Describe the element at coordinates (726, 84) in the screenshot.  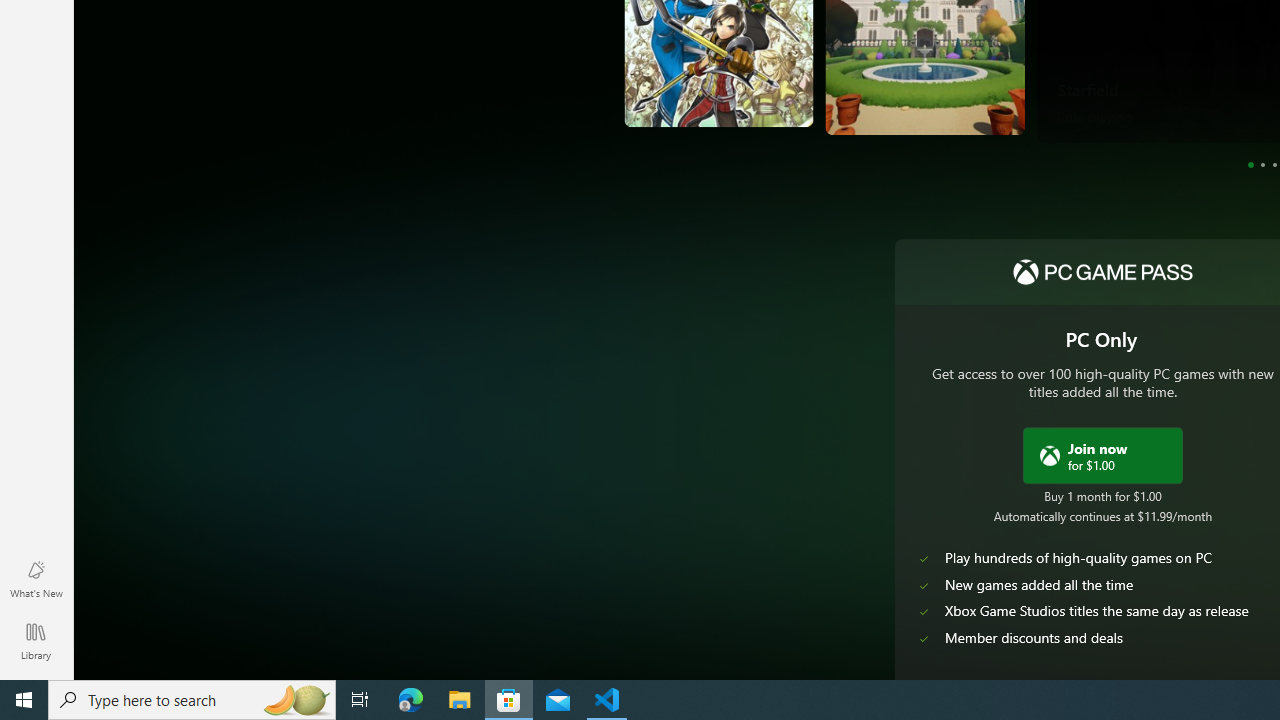
I see `Botany Manor` at that location.